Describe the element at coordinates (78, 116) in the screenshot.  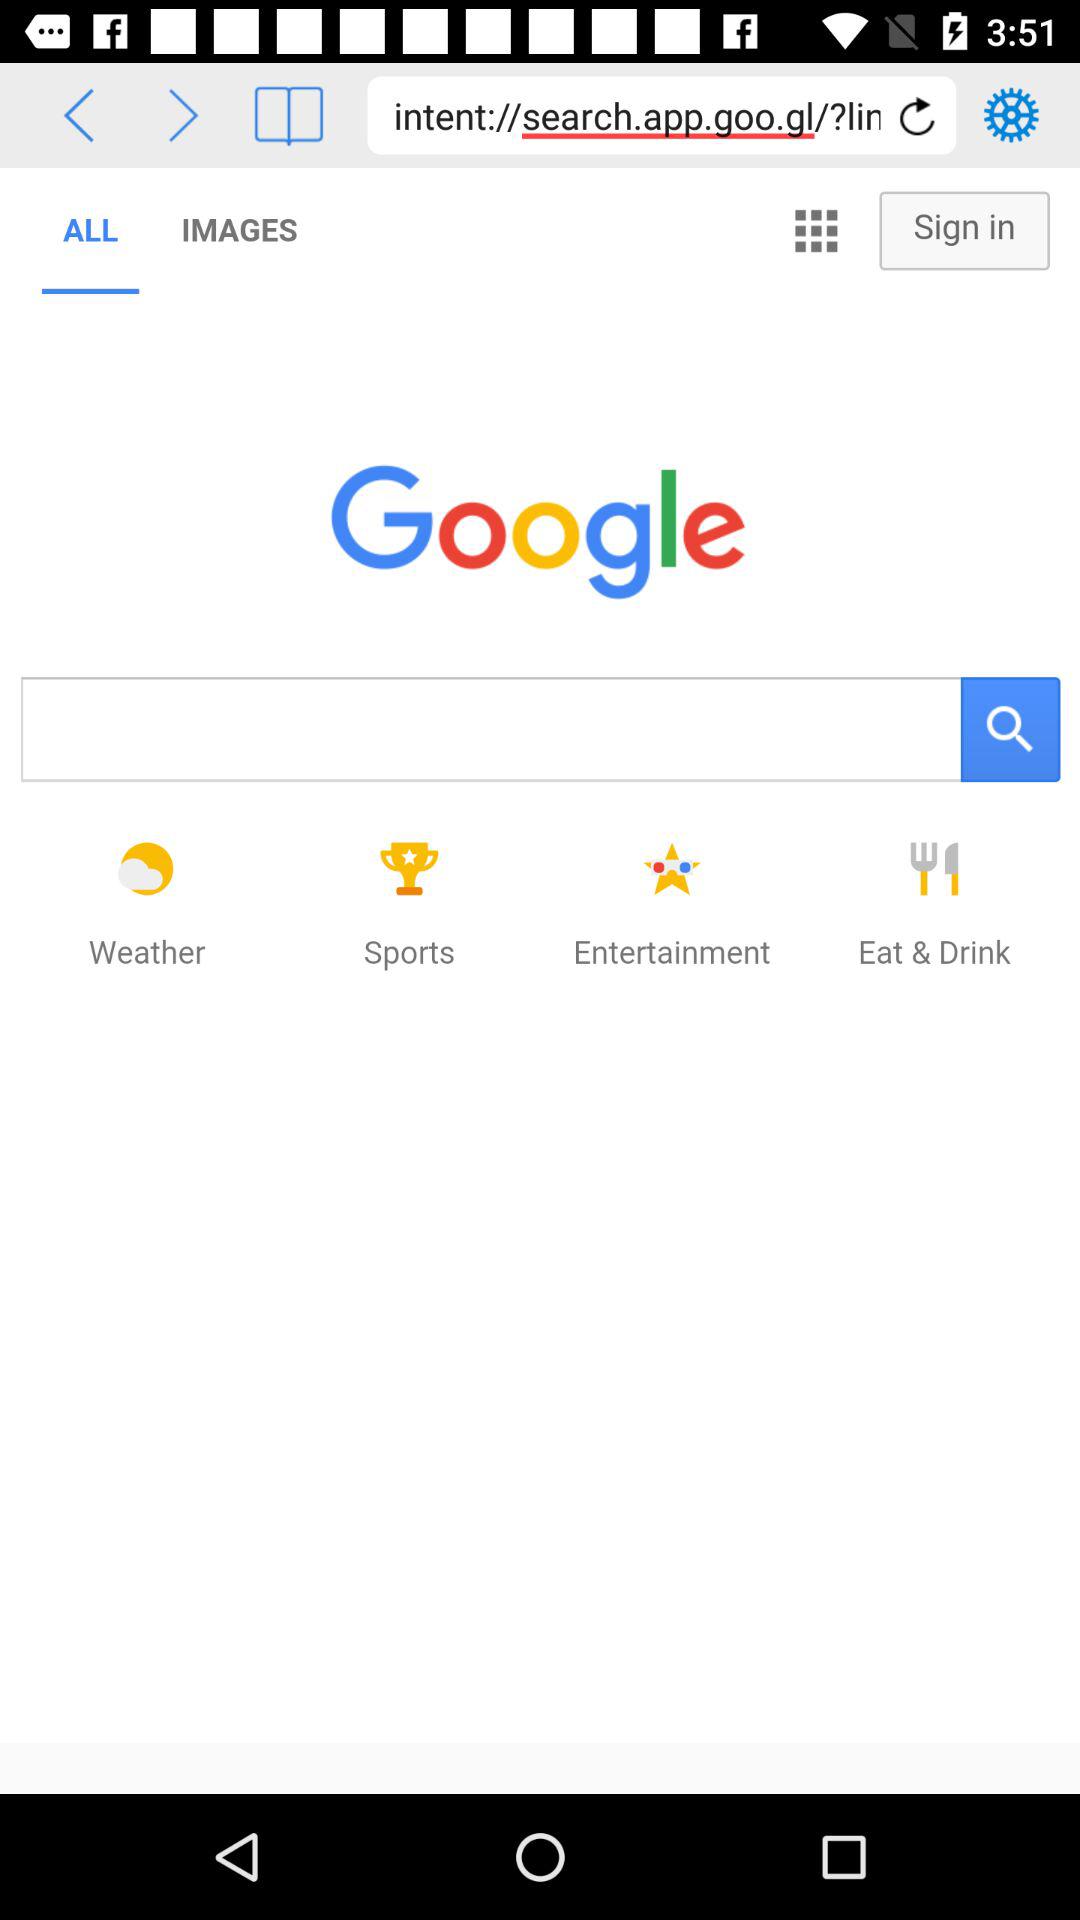
I see `previous button` at that location.